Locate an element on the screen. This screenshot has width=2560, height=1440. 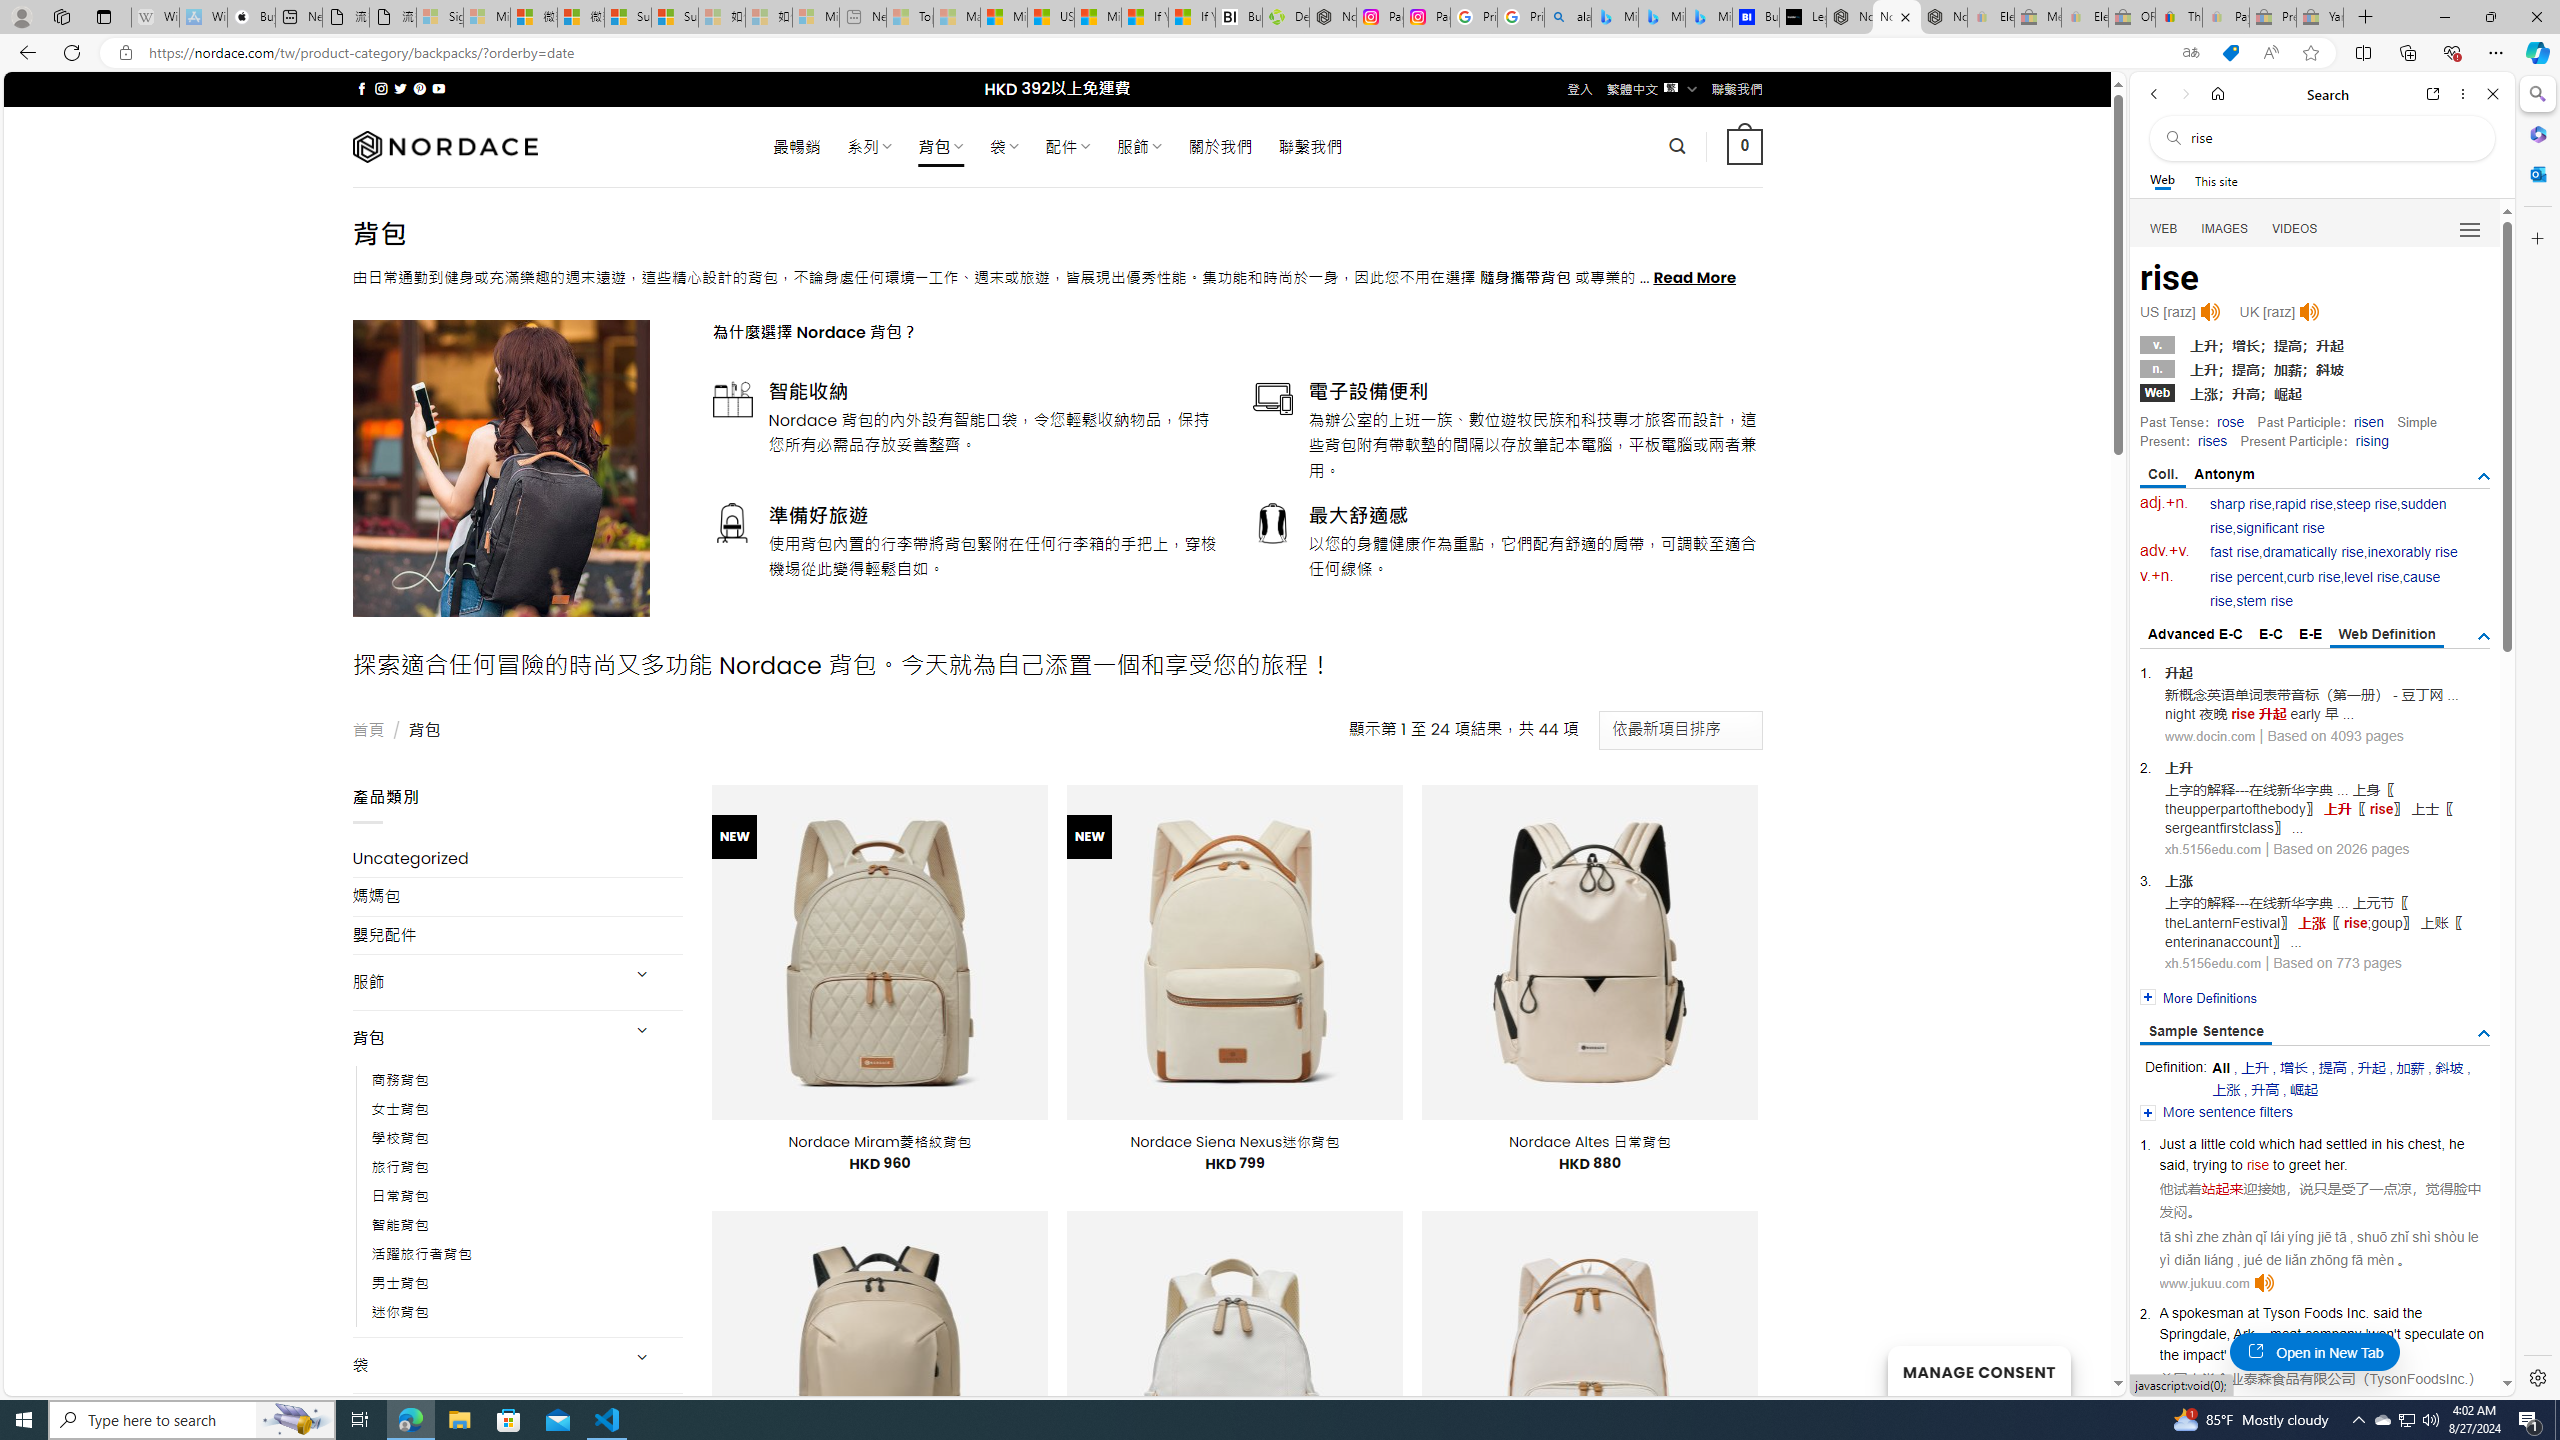
Based on 4093 pages is located at coordinates (2336, 736).